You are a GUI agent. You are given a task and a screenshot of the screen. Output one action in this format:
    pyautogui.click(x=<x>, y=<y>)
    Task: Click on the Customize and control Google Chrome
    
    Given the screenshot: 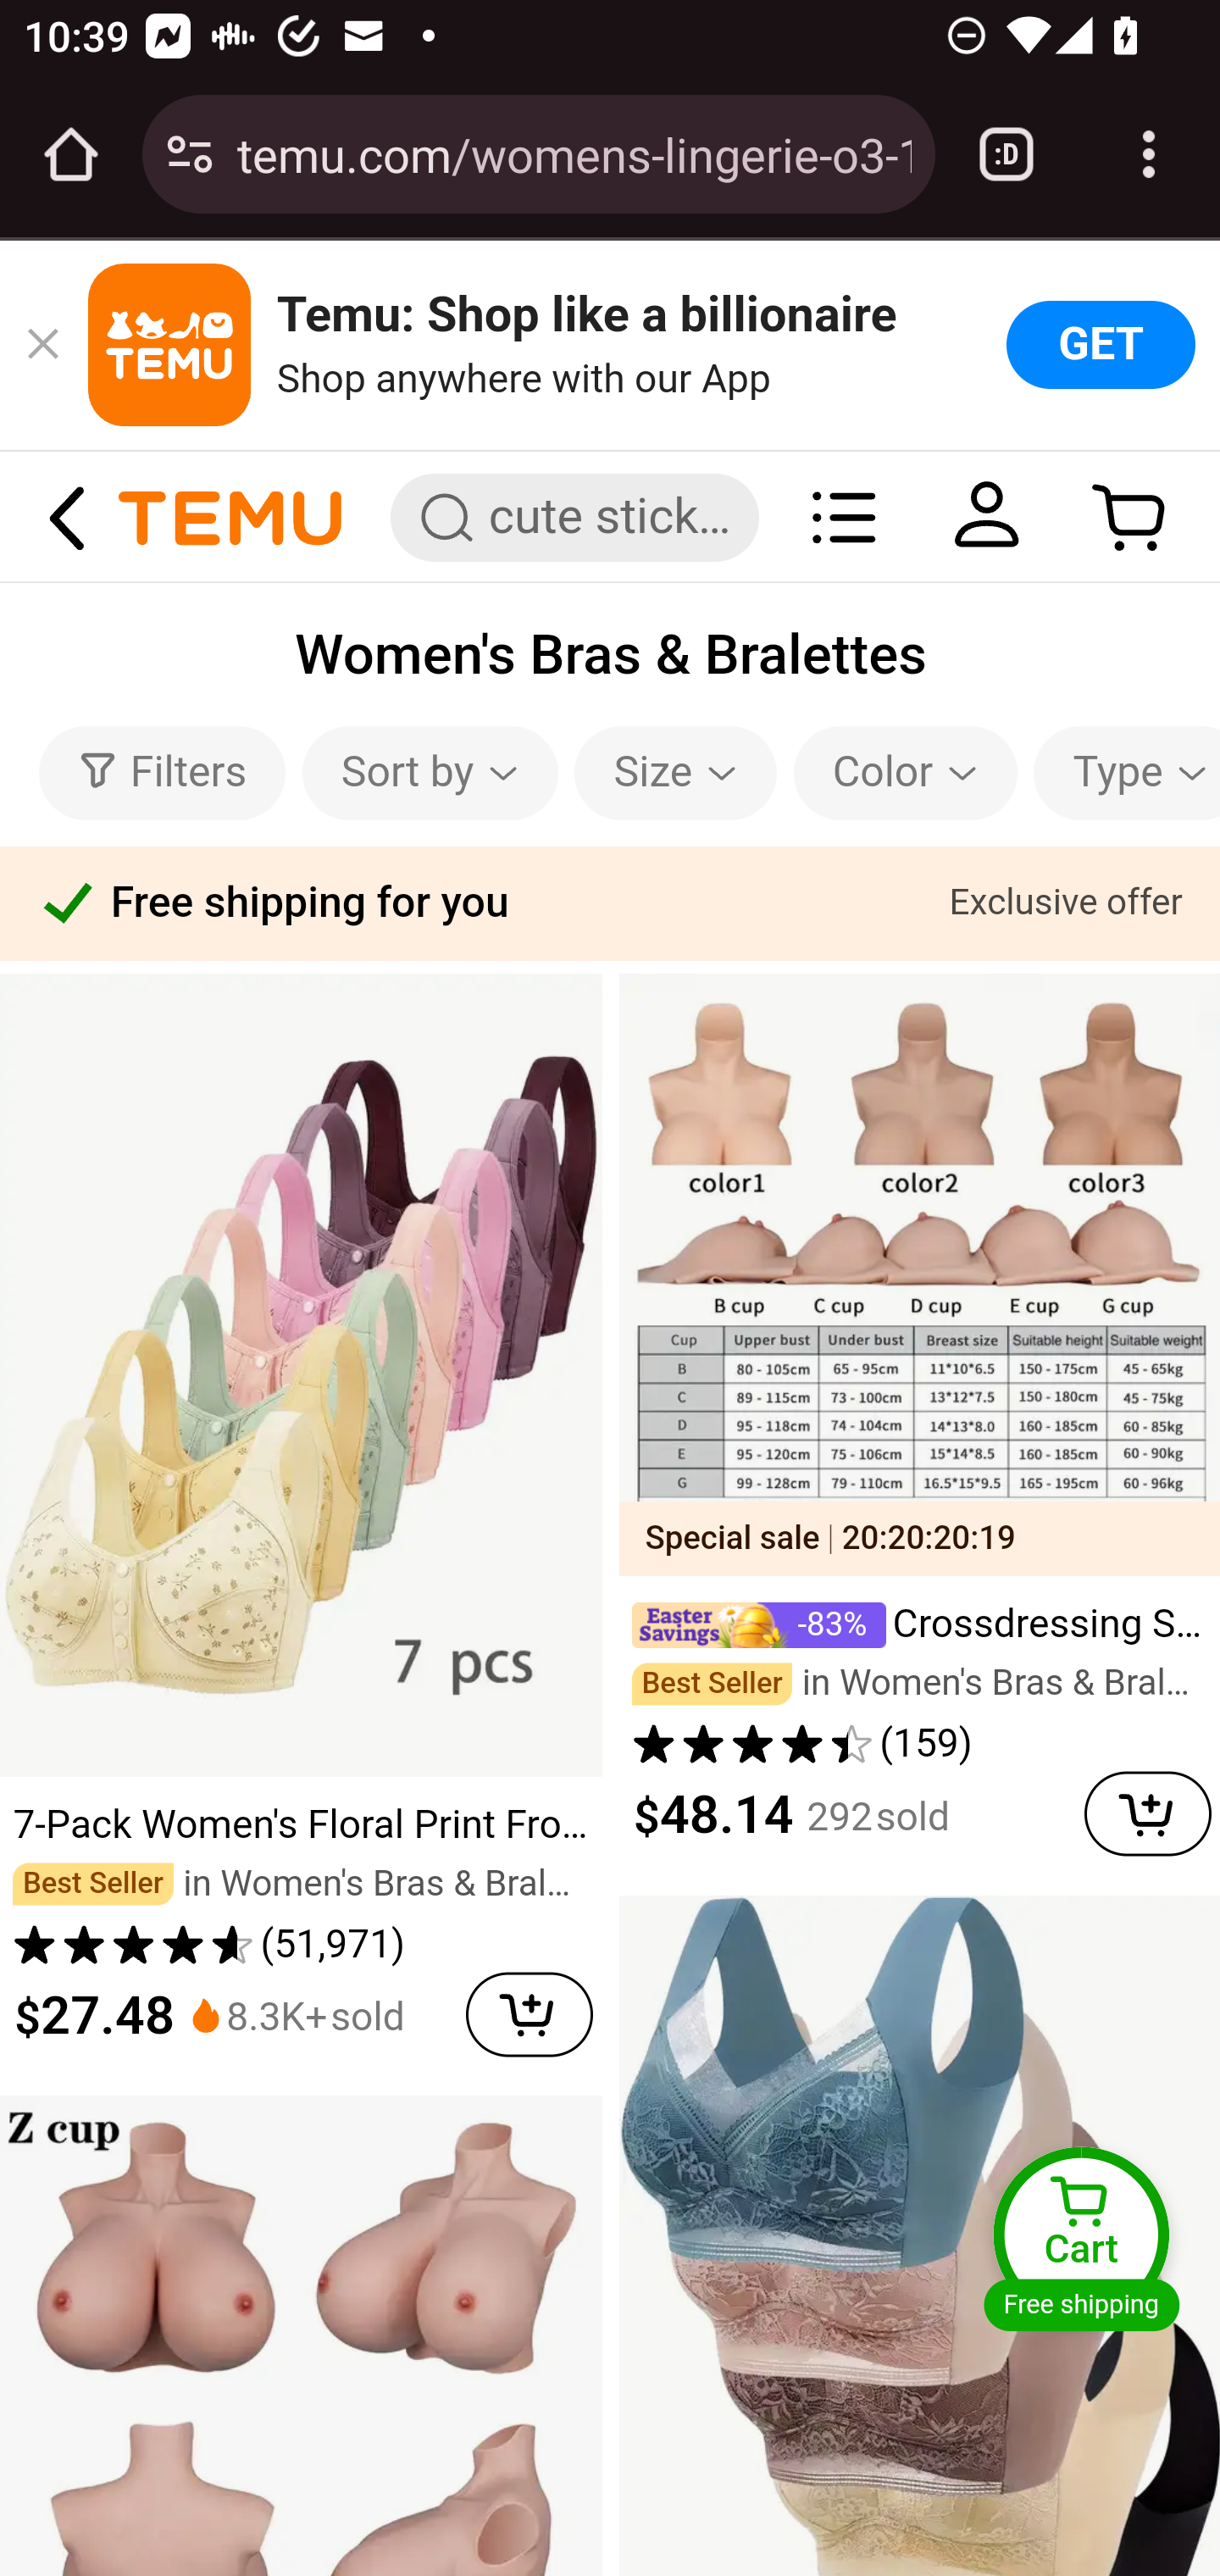 What is the action you would take?
    pyautogui.click(x=1149, y=154)
    